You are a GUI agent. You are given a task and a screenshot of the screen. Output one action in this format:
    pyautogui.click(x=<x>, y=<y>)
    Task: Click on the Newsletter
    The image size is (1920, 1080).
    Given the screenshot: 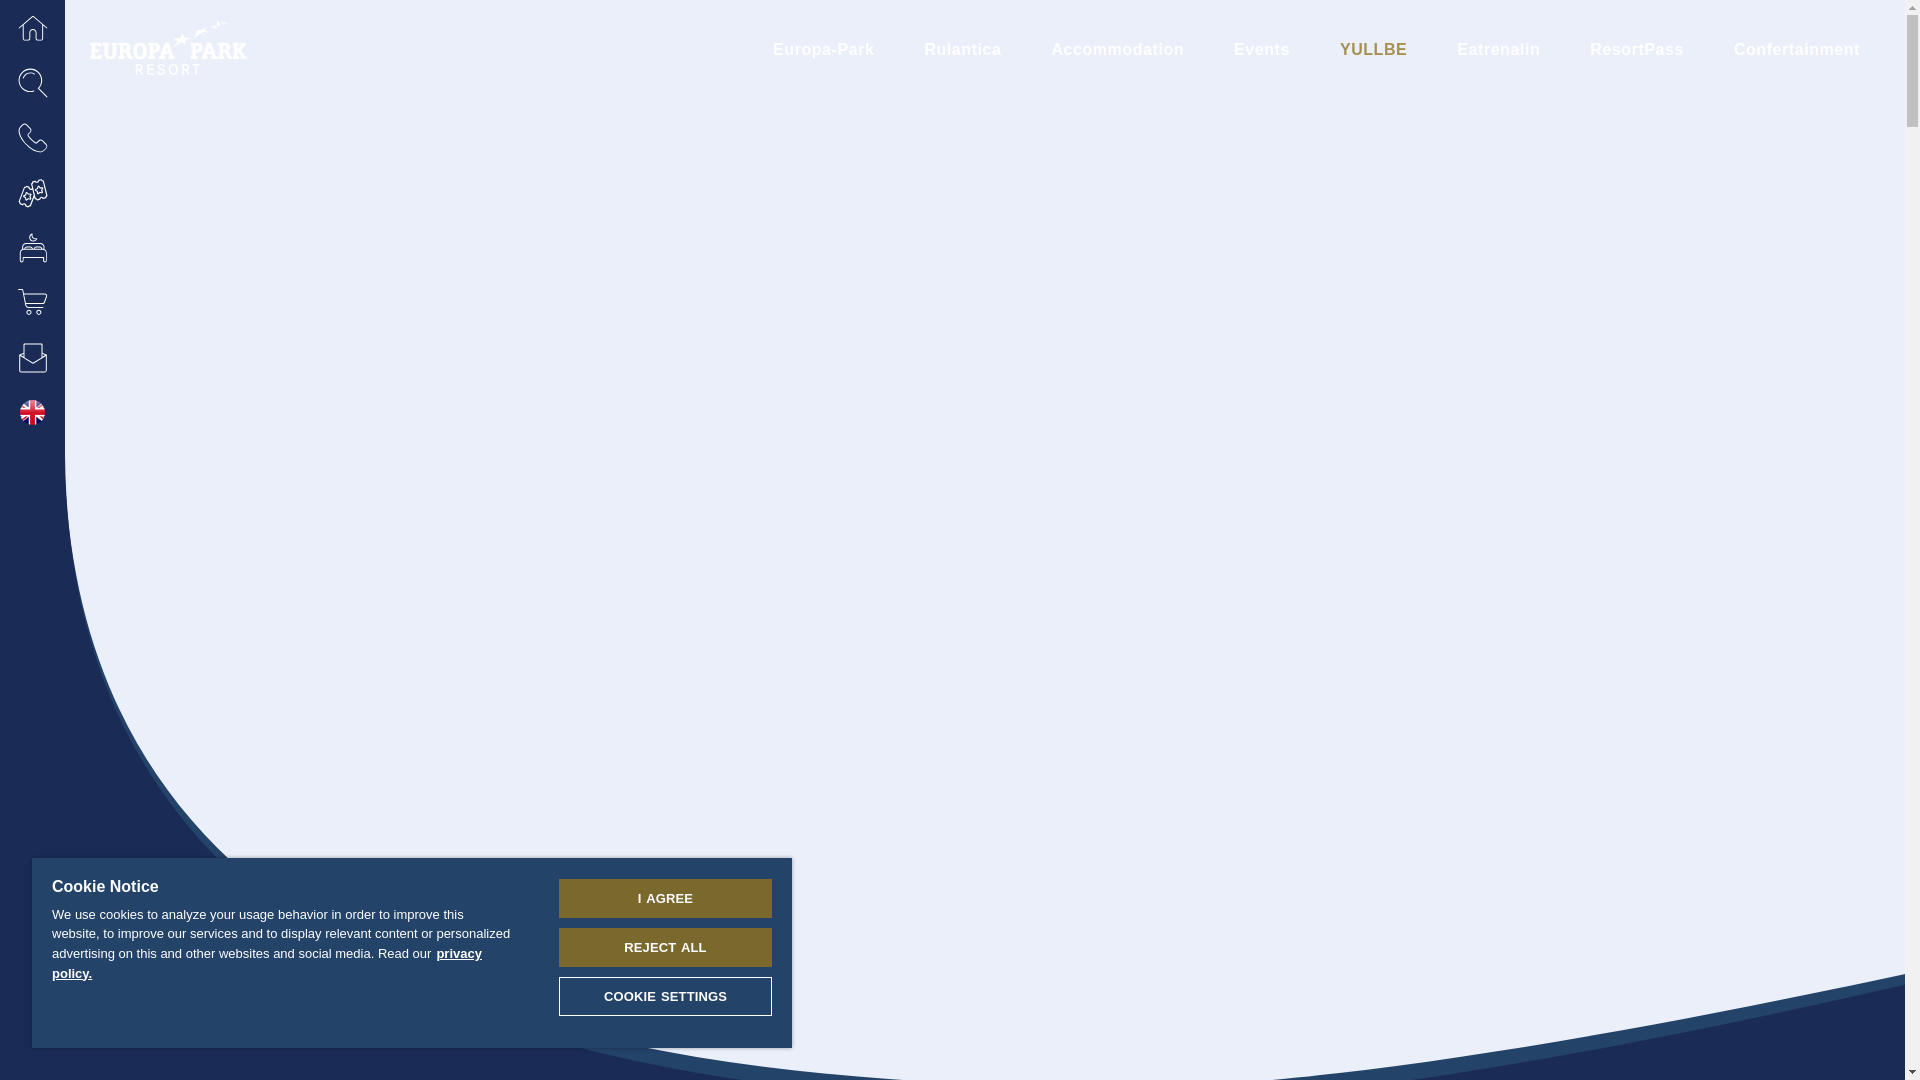 What is the action you would take?
    pyautogui.click(x=32, y=357)
    